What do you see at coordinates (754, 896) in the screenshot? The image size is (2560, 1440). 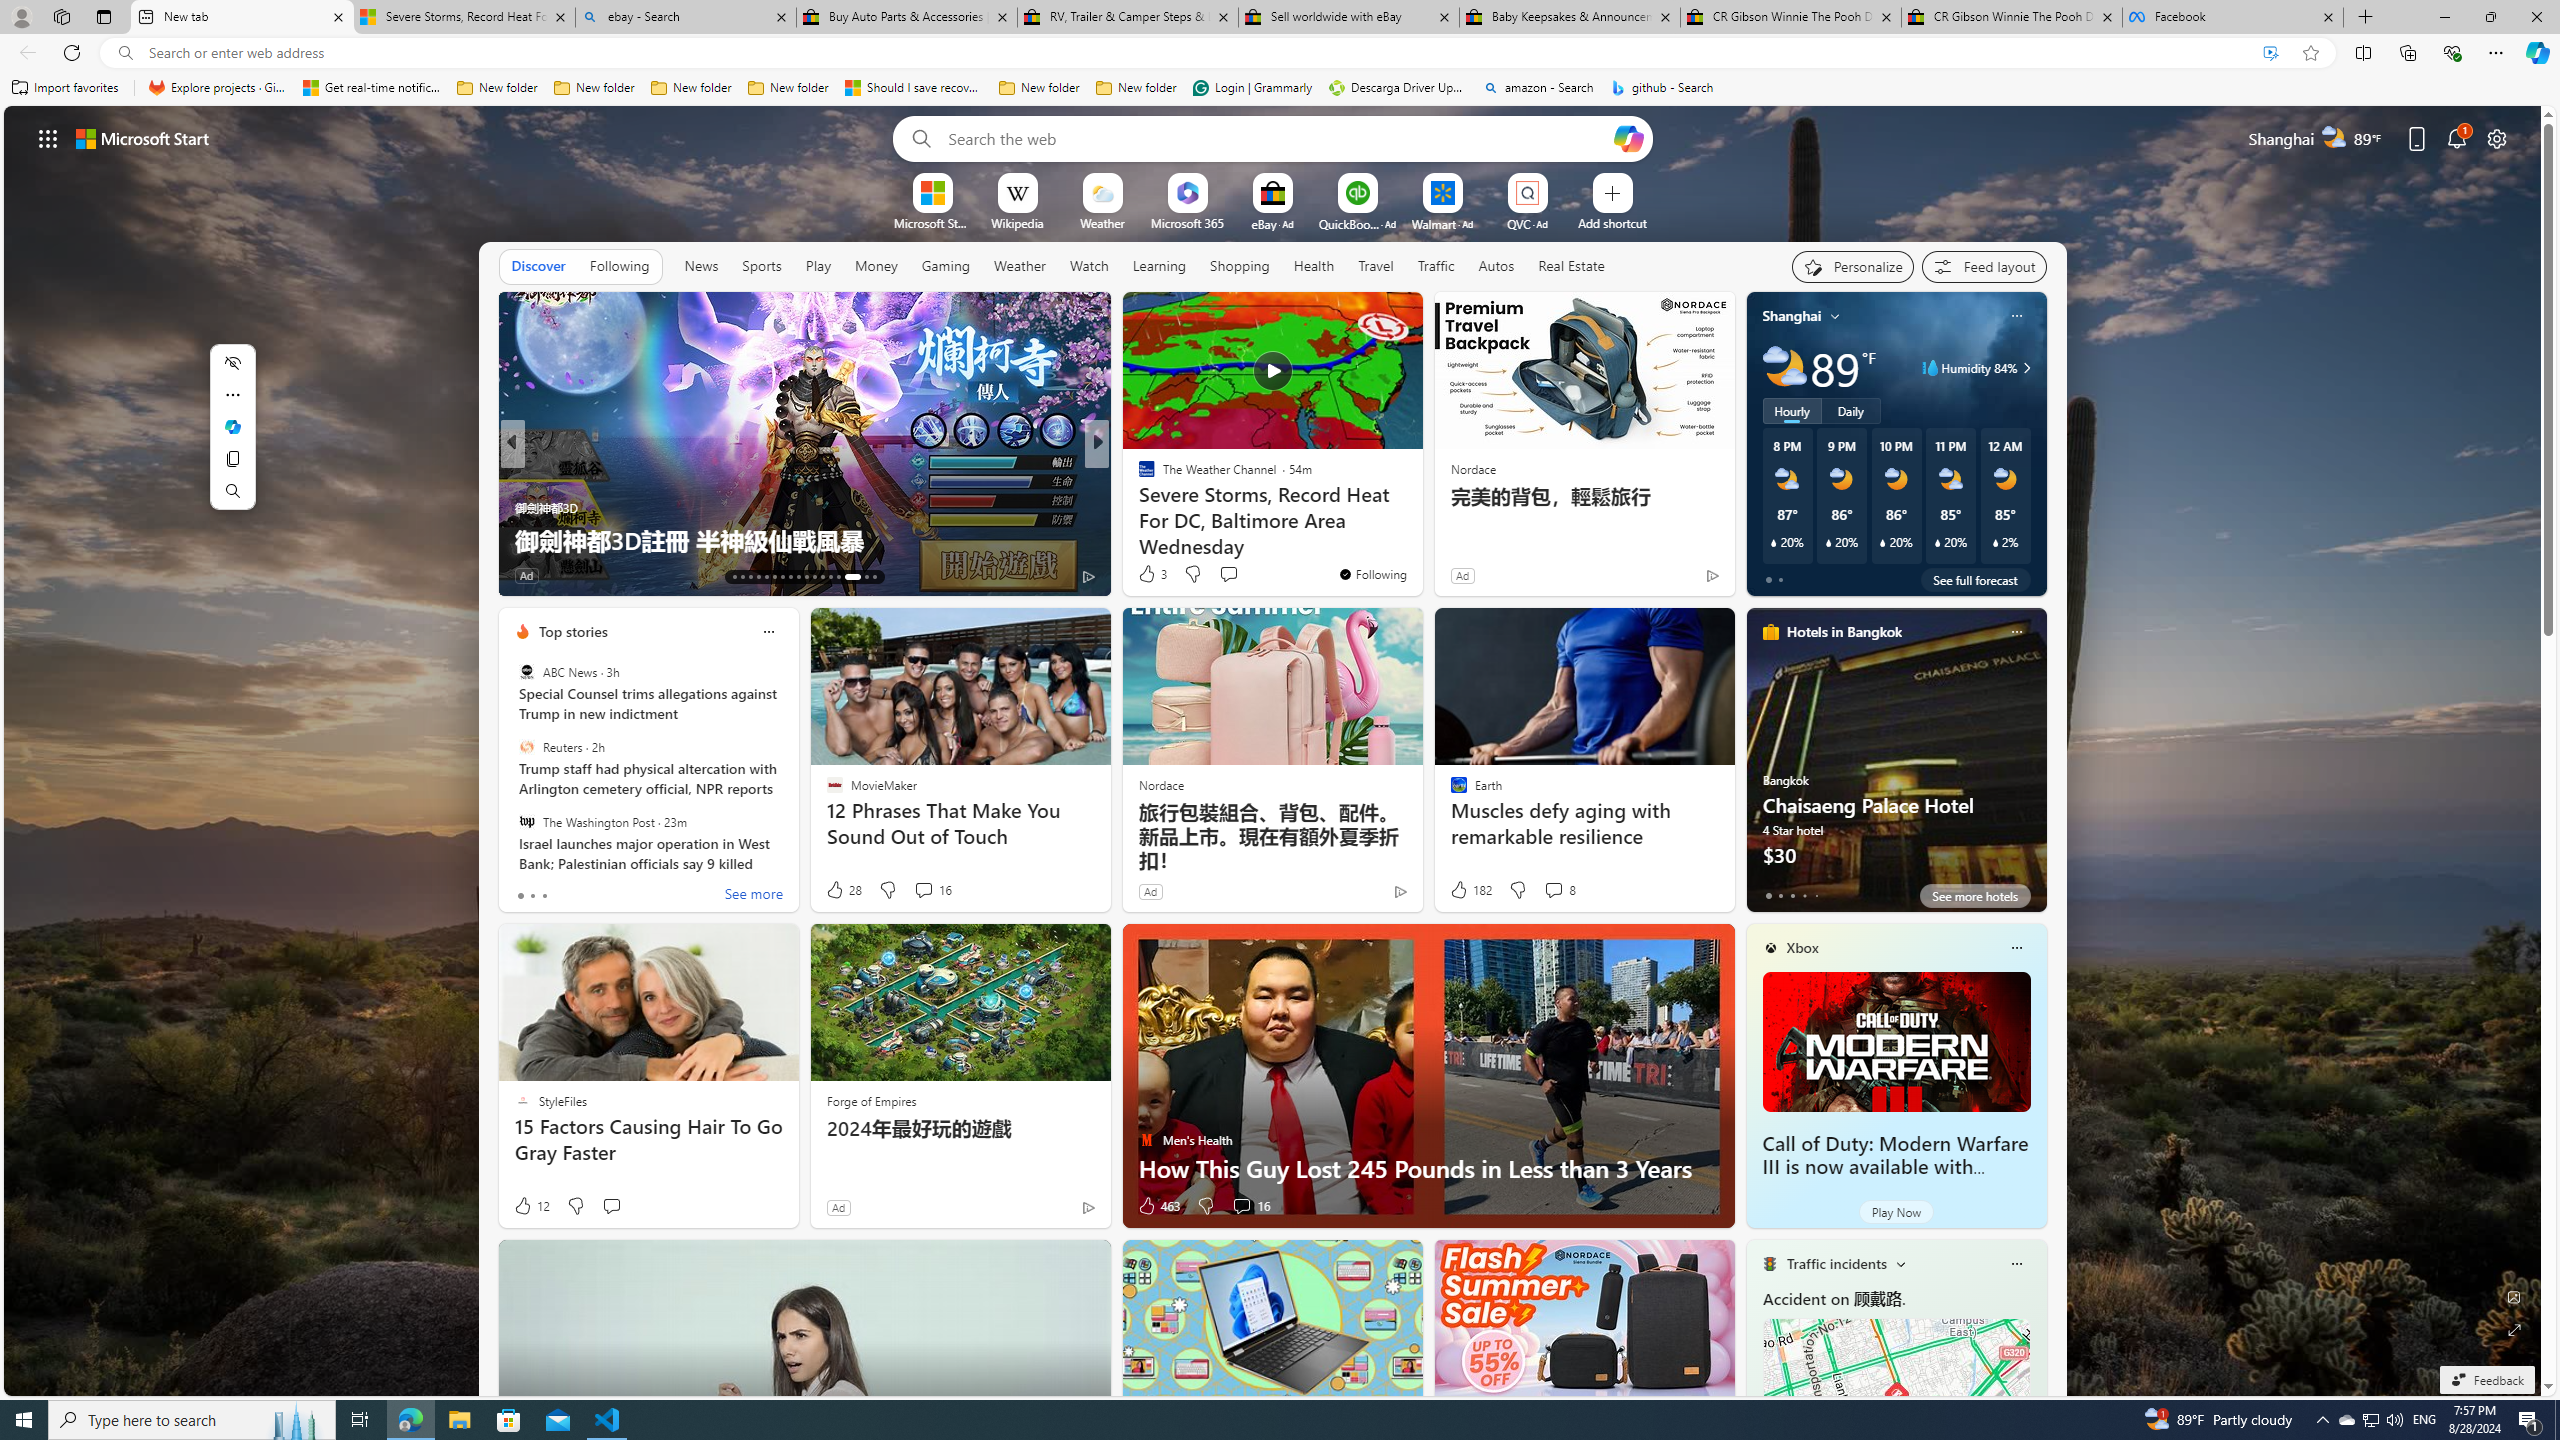 I see `See more` at bounding box center [754, 896].